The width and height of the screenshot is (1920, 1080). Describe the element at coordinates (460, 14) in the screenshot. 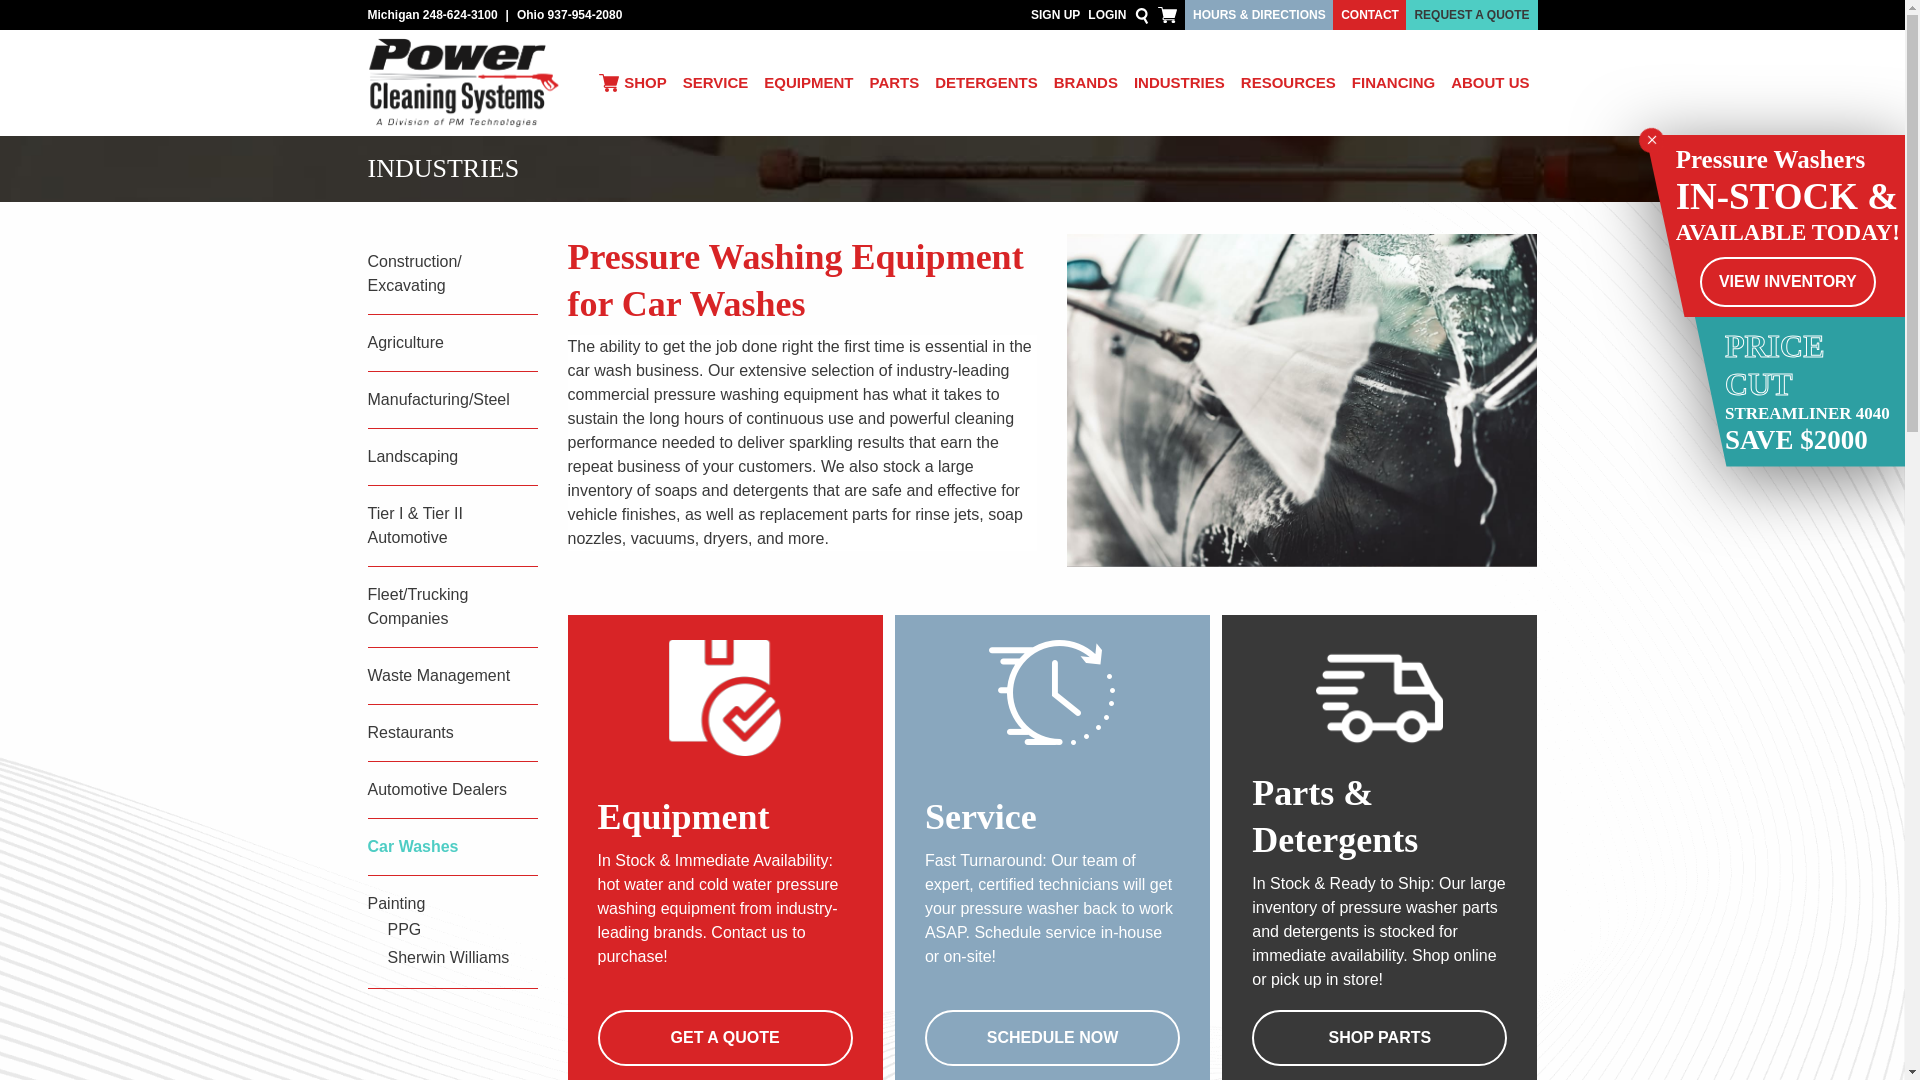

I see `248-624-3100` at that location.